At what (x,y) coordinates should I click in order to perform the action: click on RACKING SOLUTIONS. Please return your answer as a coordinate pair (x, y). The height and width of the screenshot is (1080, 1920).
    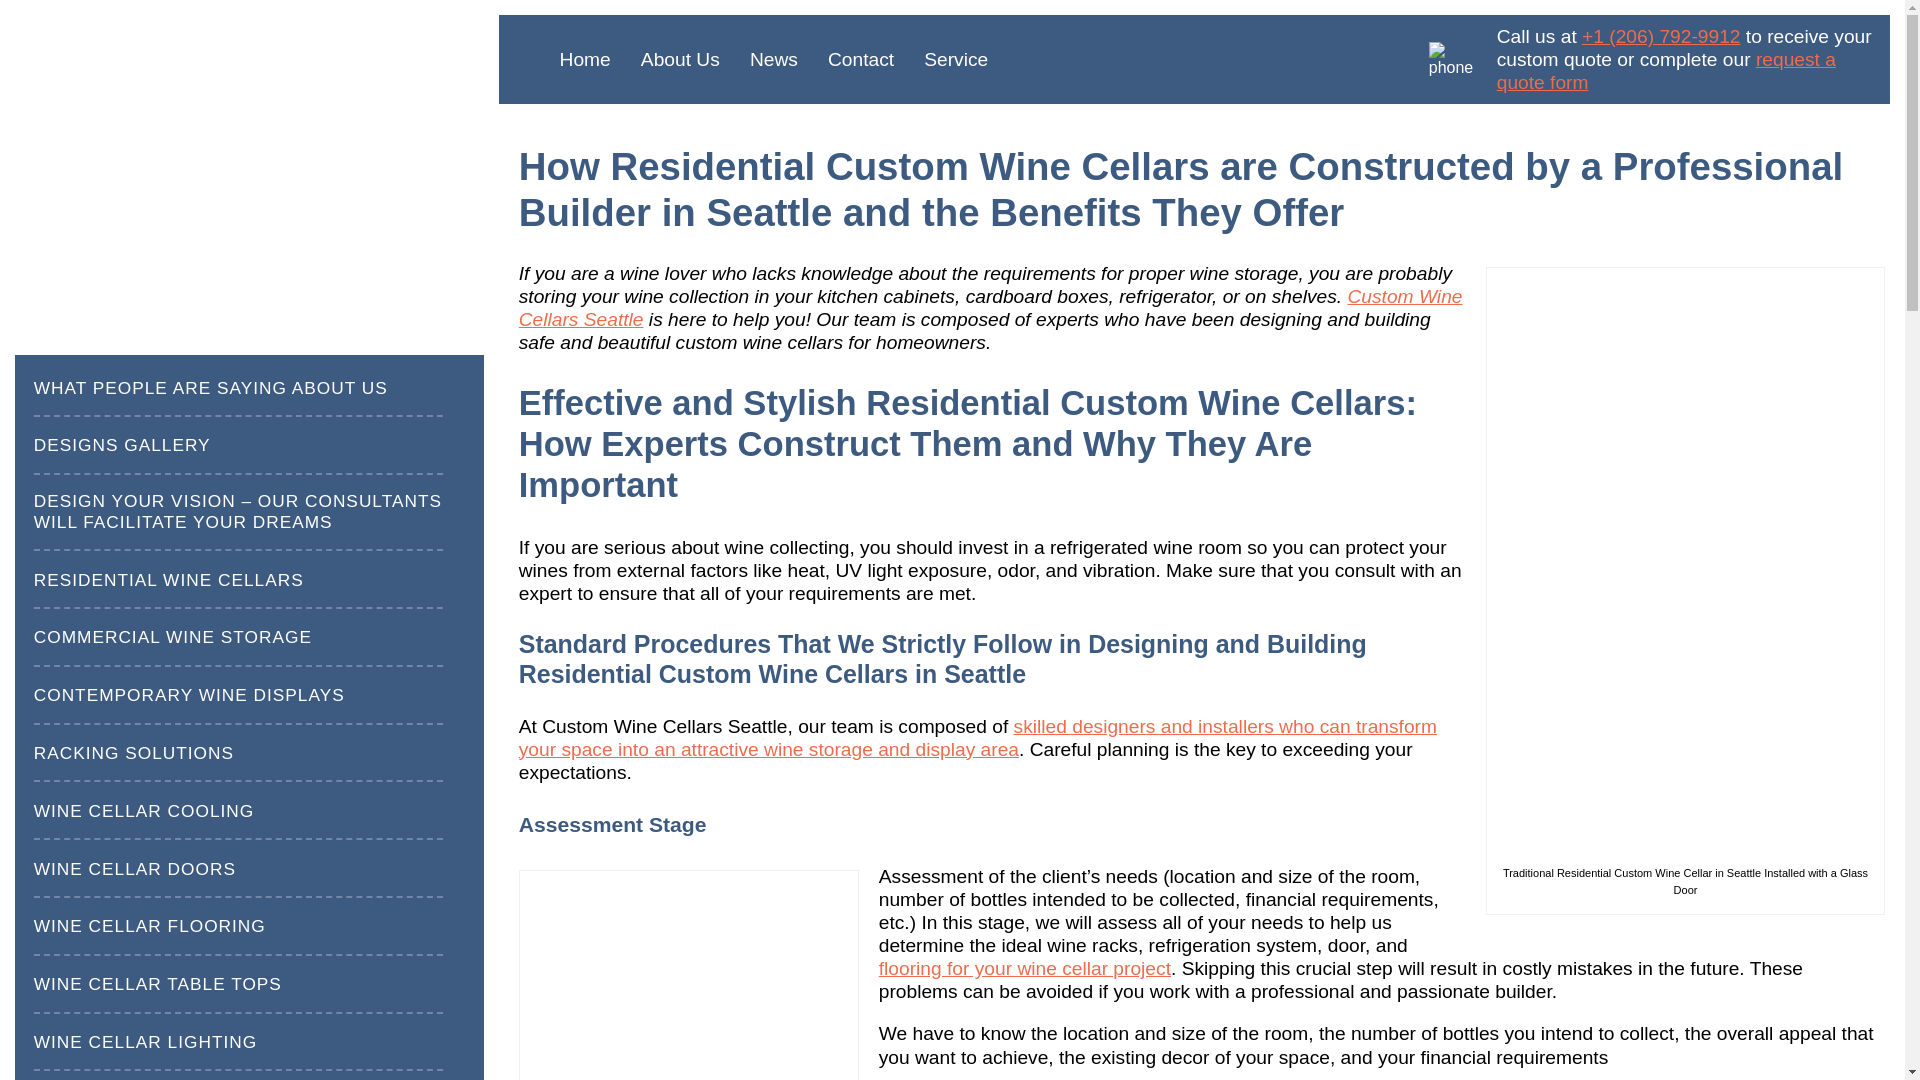
    Looking at the image, I should click on (134, 753).